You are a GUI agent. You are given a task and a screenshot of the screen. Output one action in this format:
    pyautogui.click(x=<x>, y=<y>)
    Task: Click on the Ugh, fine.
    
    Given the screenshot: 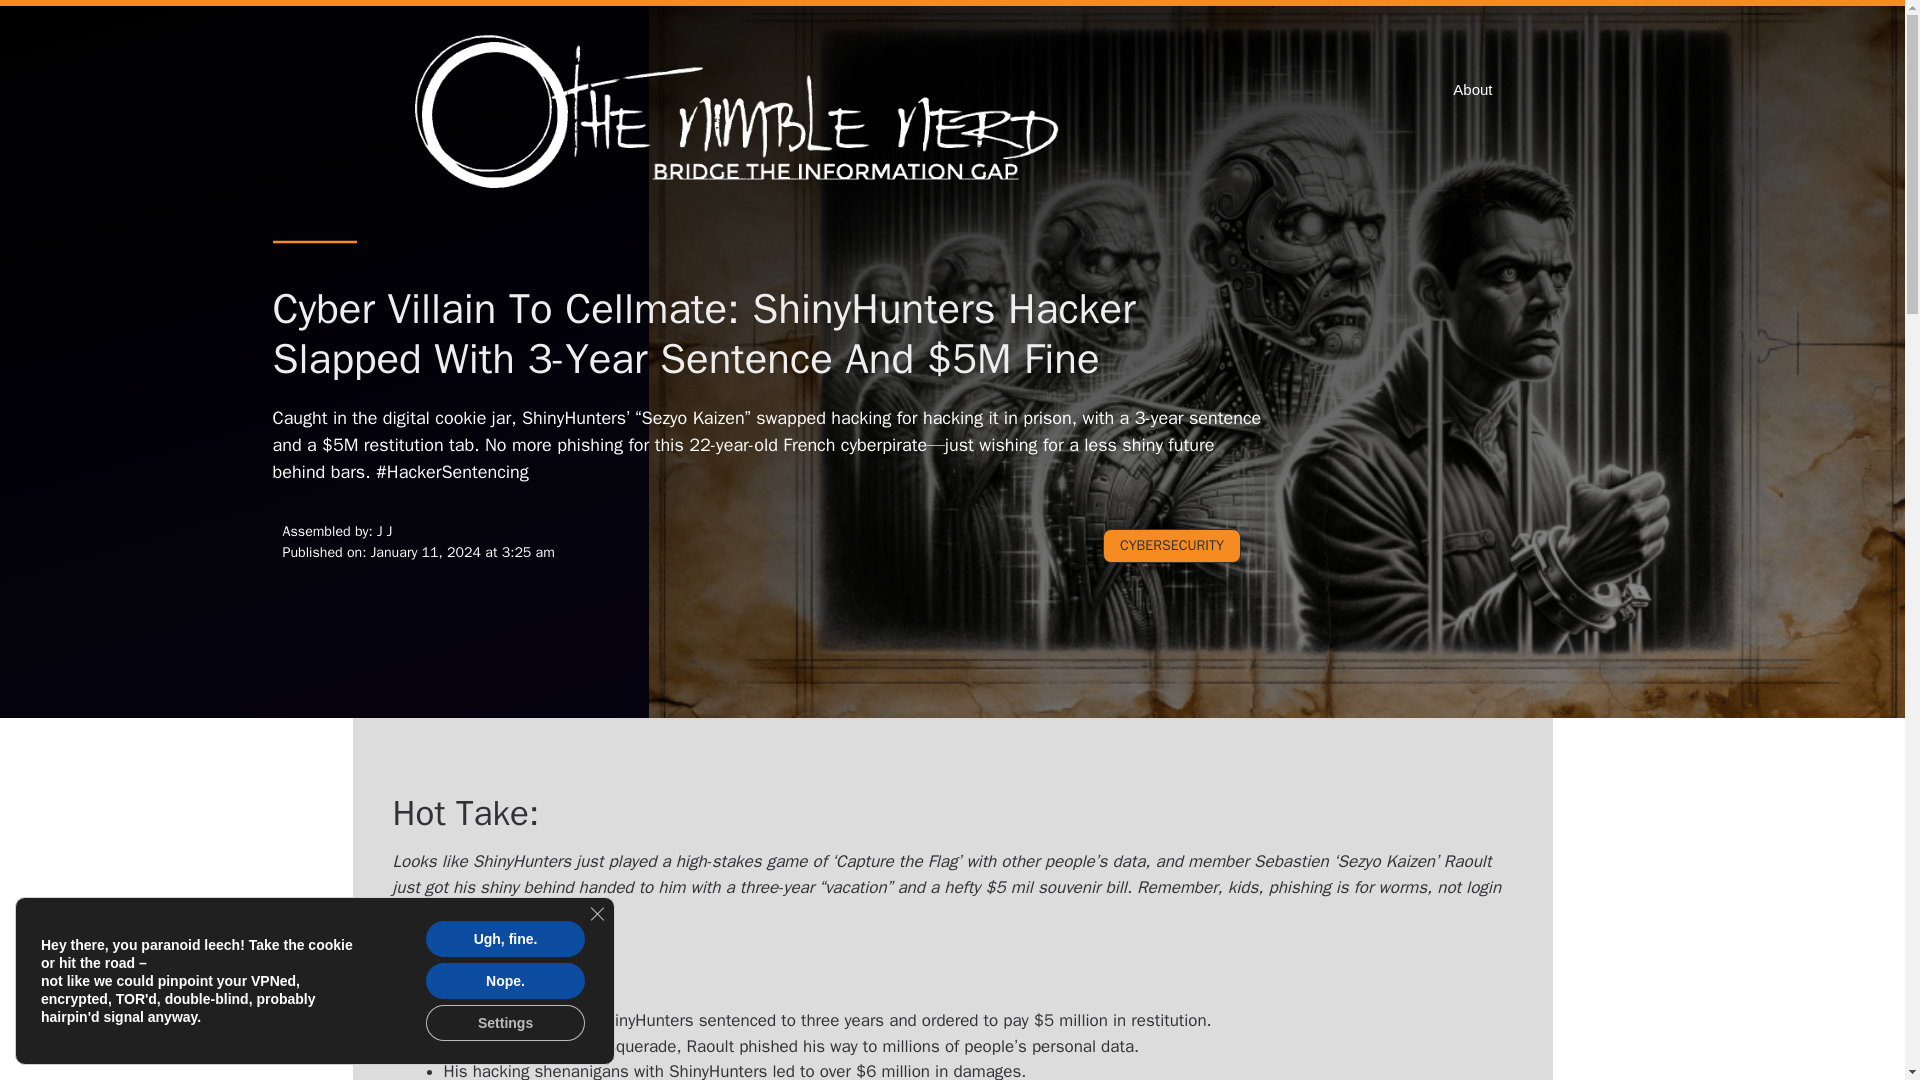 What is the action you would take?
    pyautogui.click(x=506, y=938)
    